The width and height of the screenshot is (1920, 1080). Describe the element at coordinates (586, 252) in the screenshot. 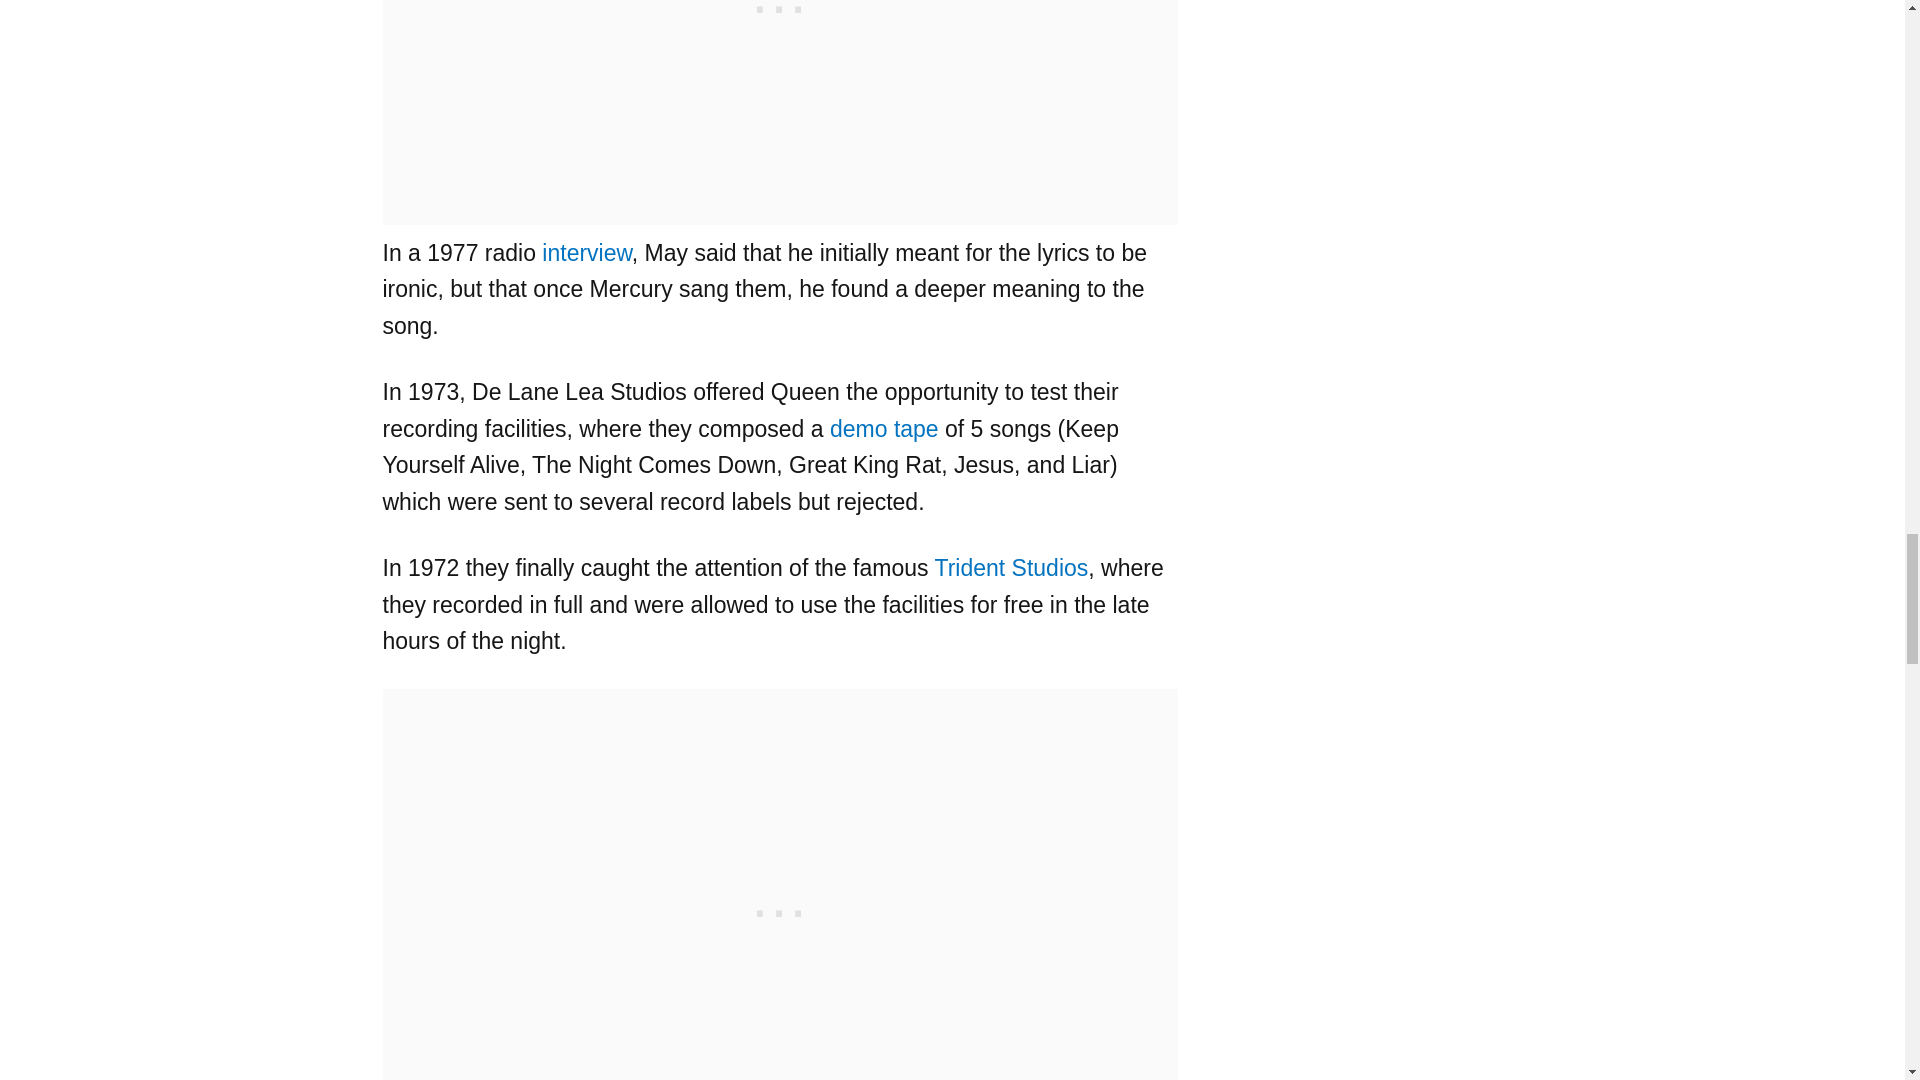

I see `interview` at that location.